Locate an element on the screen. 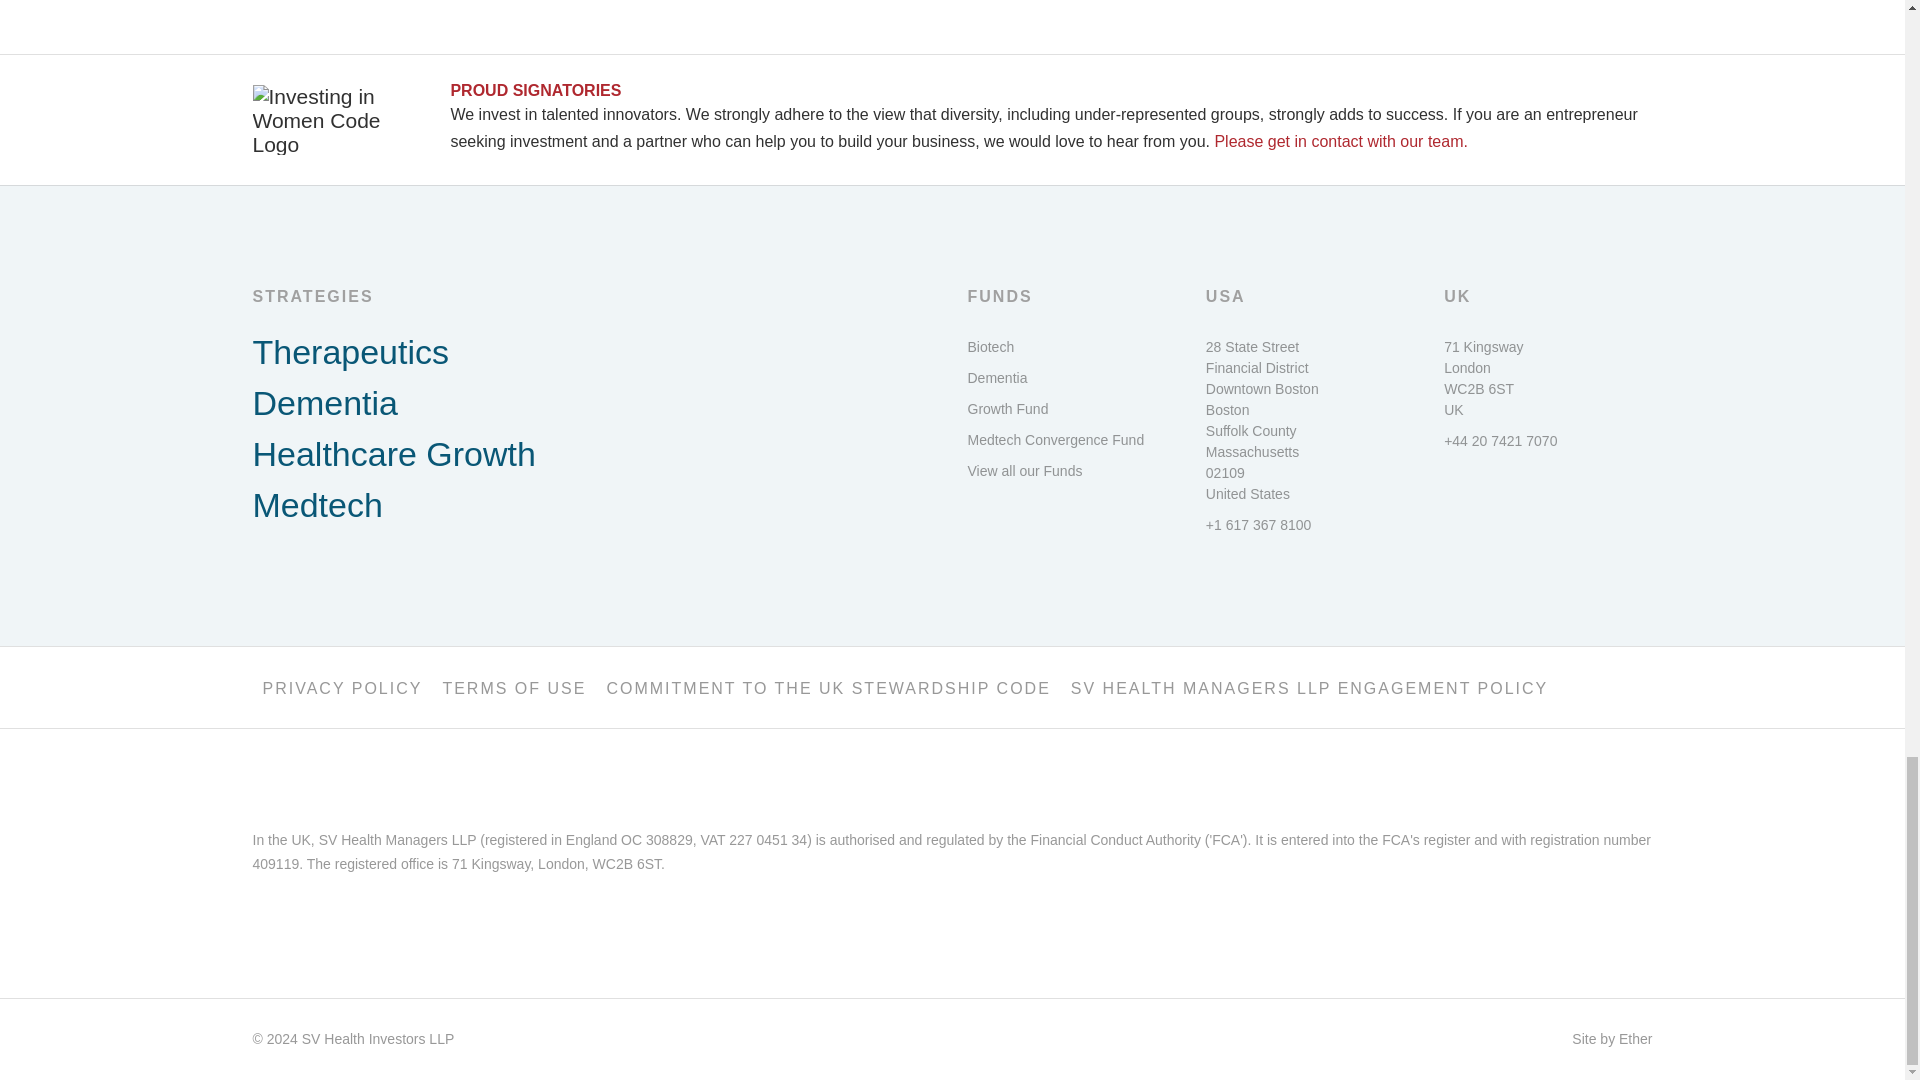 The width and height of the screenshot is (1920, 1080). PRIVACY POLICY is located at coordinates (342, 686).